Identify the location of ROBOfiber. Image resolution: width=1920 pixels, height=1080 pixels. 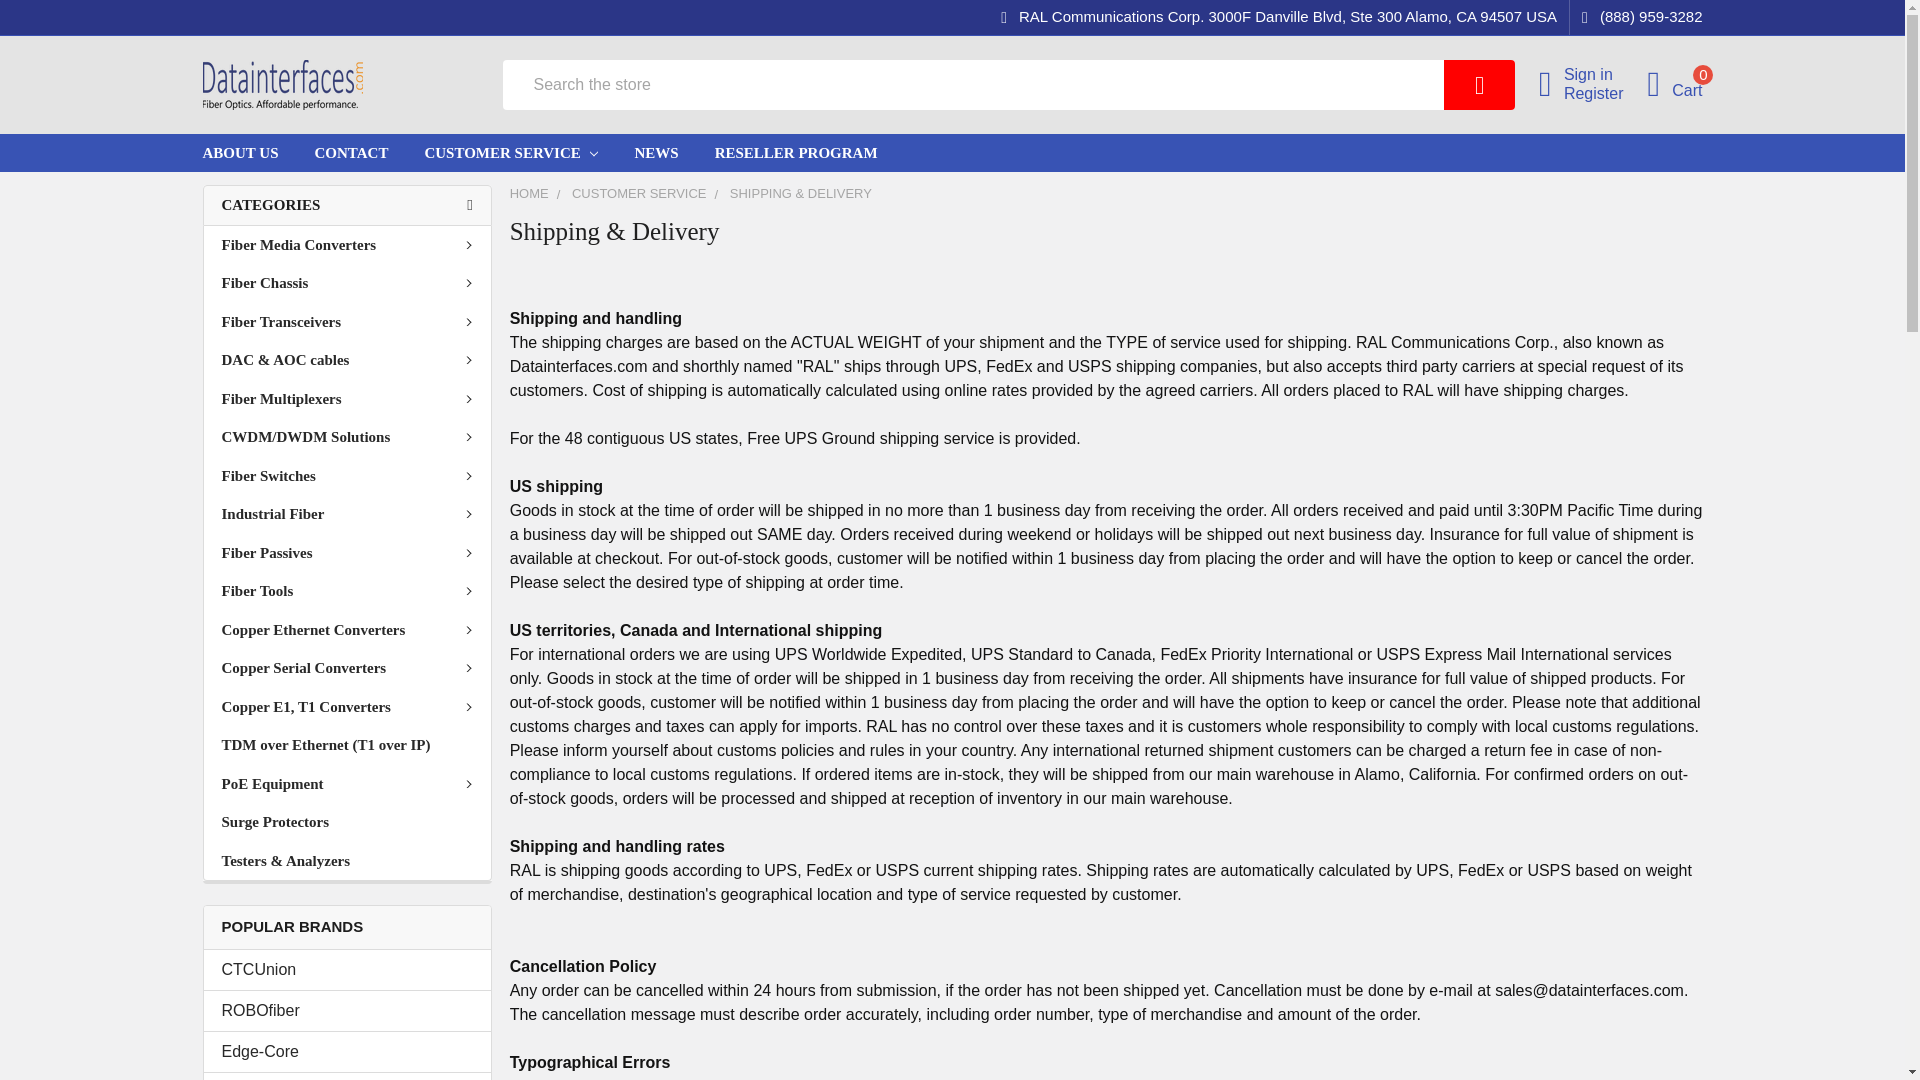
(347, 1010).